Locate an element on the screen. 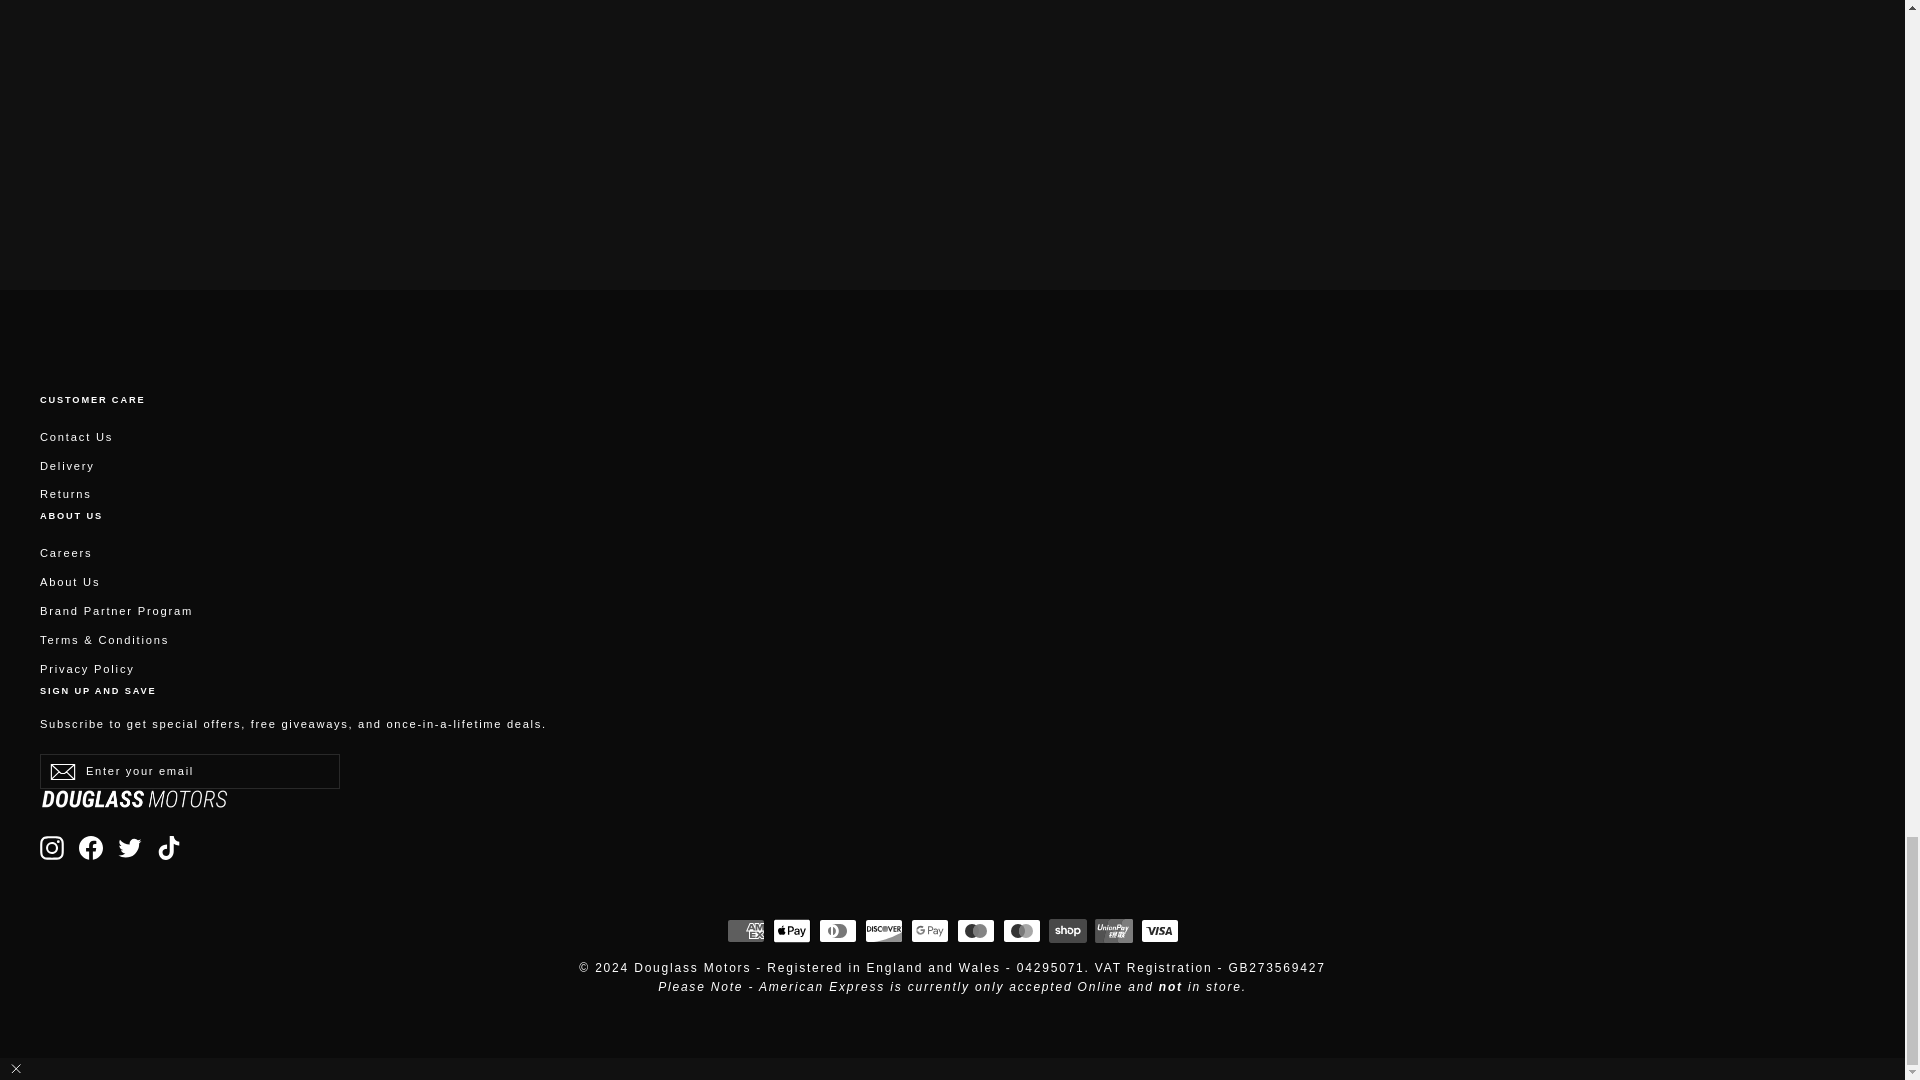 The height and width of the screenshot is (1080, 1920). Douglass Motors on Twitter is located at coordinates (130, 847).